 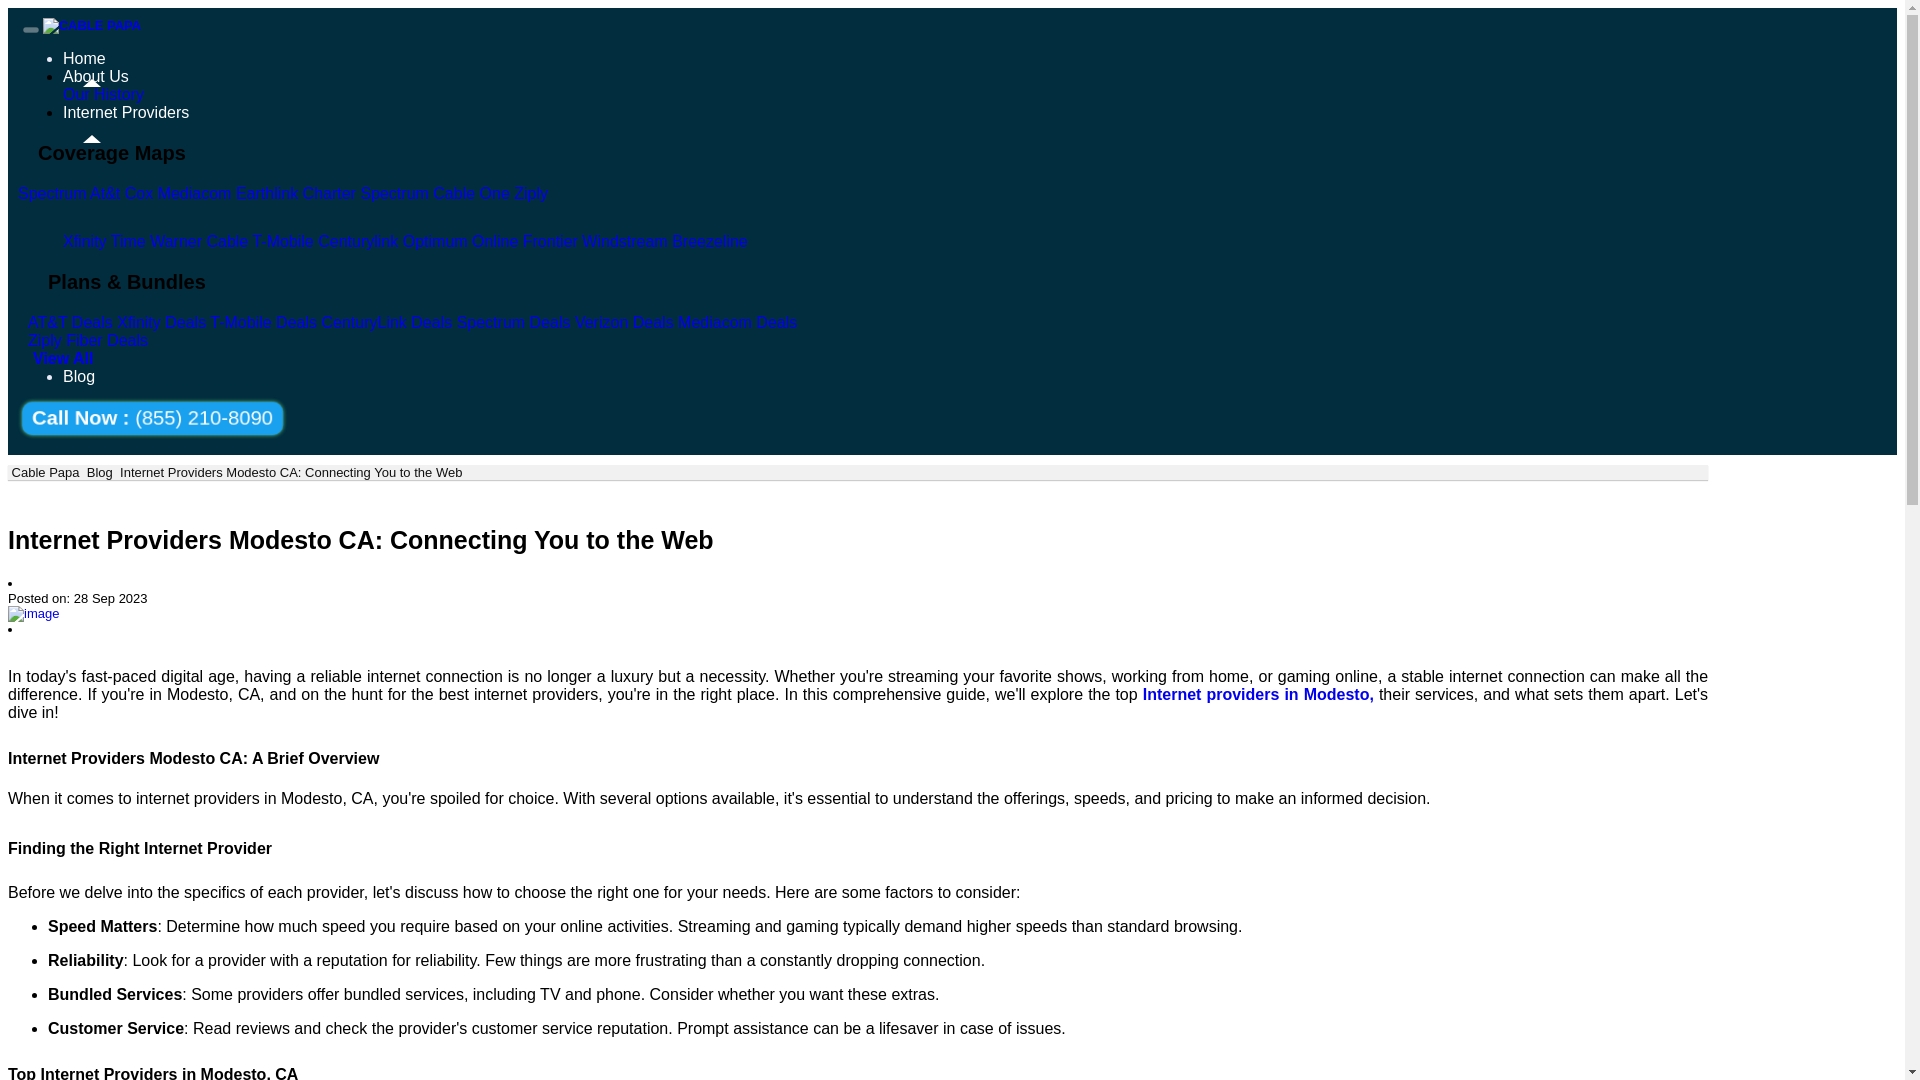 I want to click on  Cable Papa, so click(x=44, y=472).